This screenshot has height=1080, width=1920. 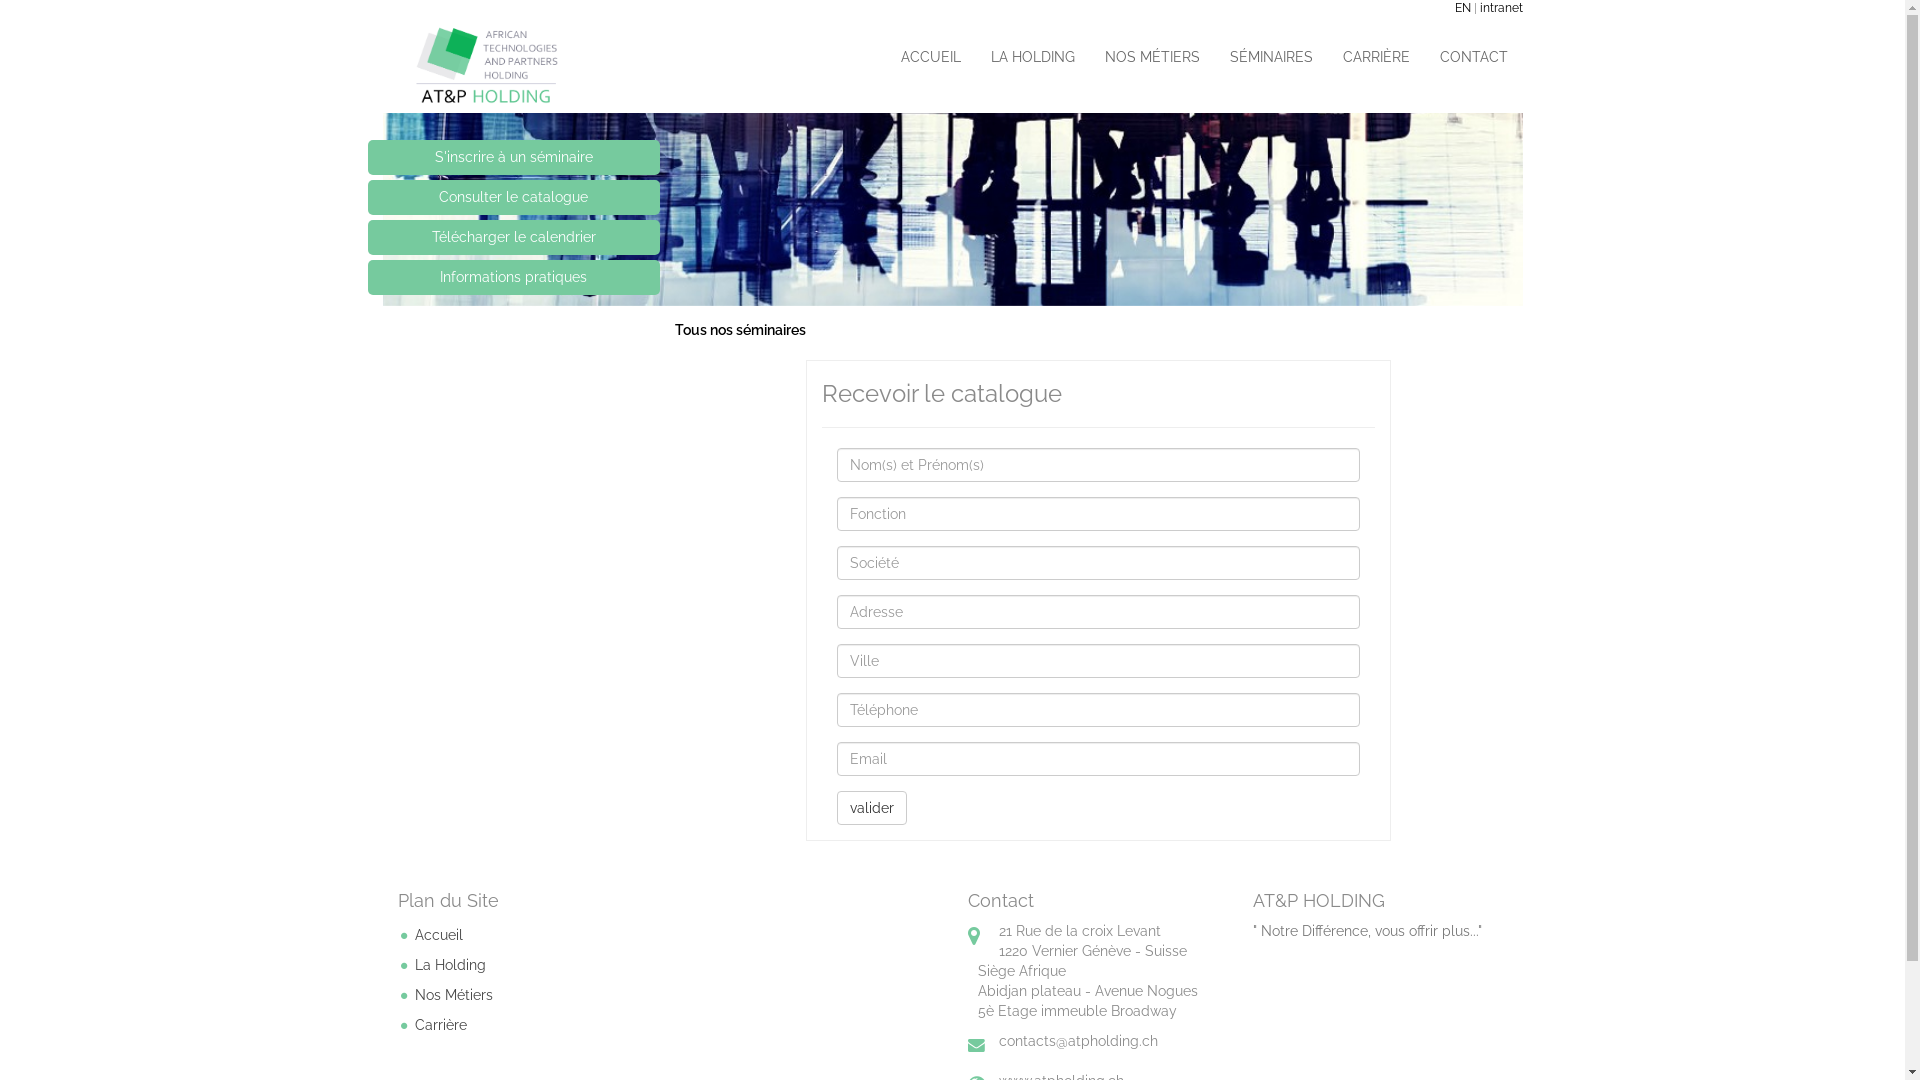 What do you see at coordinates (450, 965) in the screenshot?
I see `La Holding` at bounding box center [450, 965].